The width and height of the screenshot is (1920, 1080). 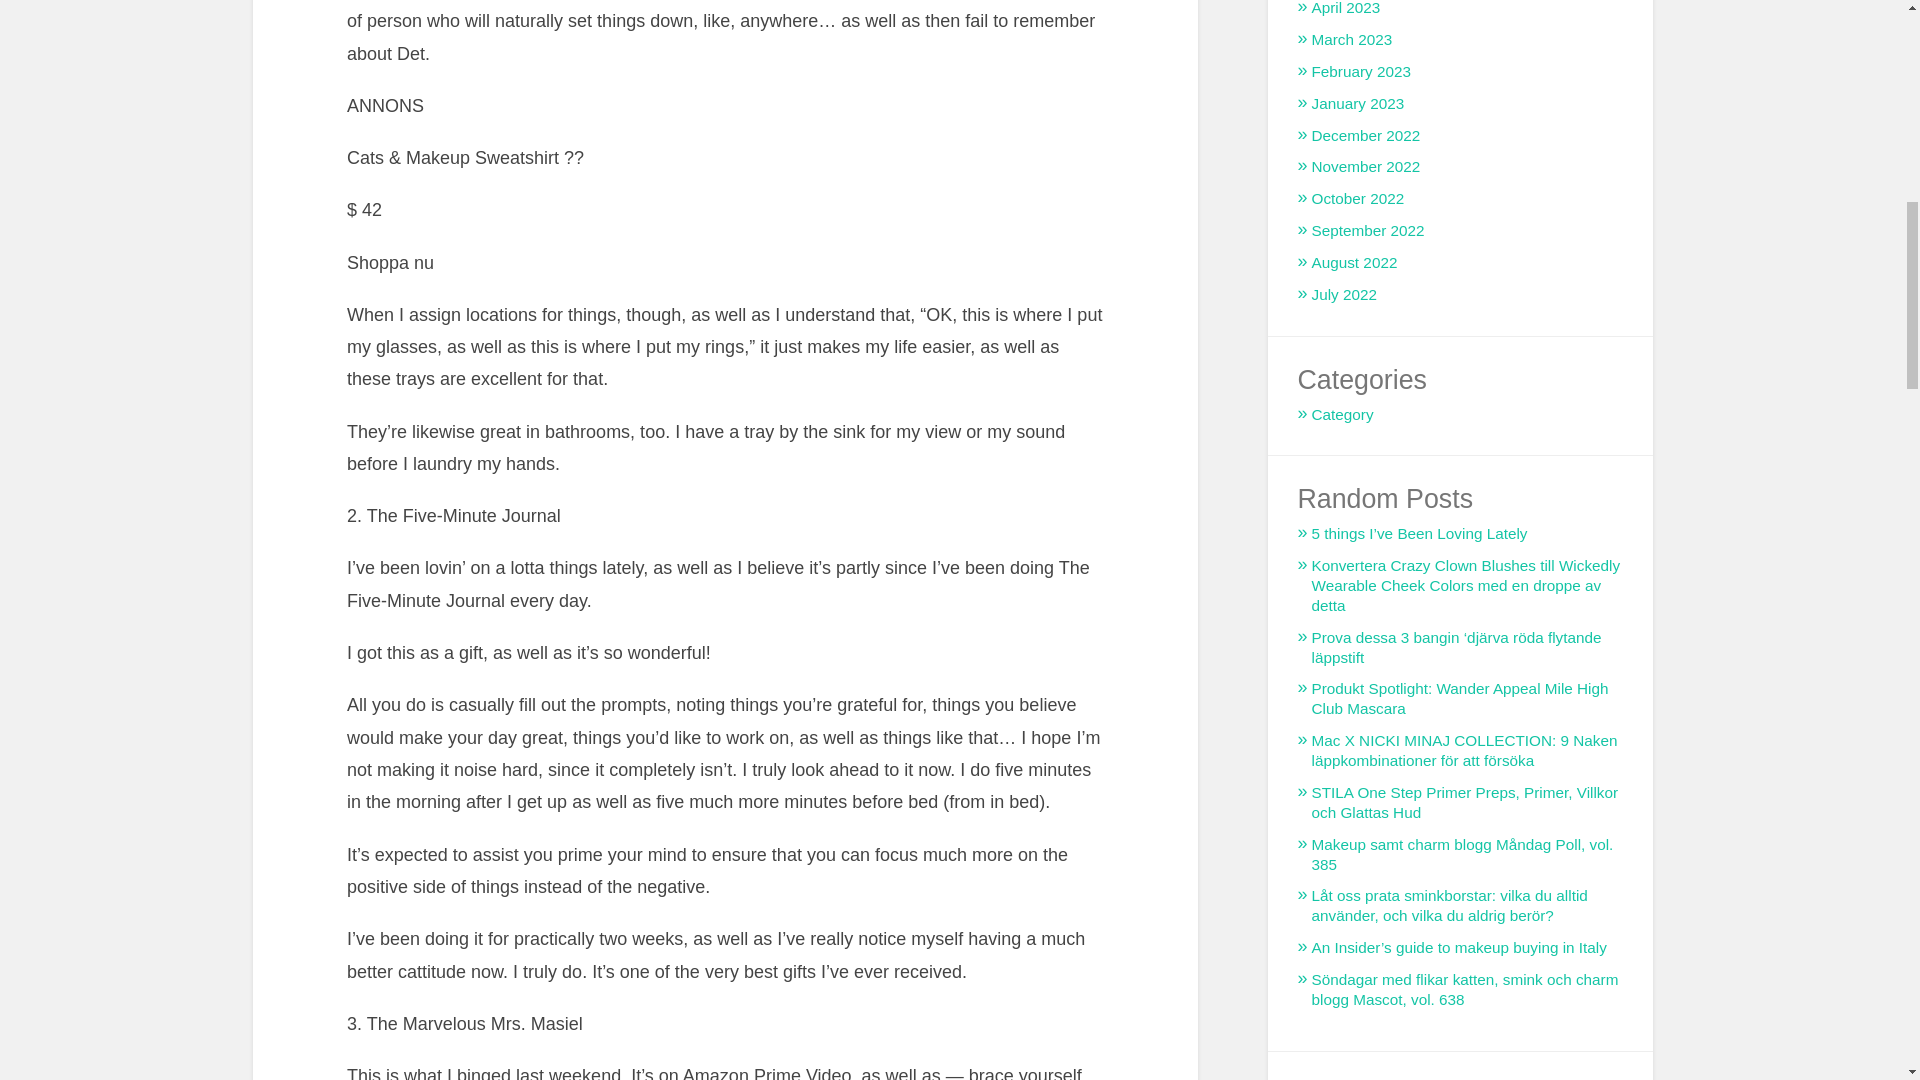 I want to click on September 2022, so click(x=1368, y=230).